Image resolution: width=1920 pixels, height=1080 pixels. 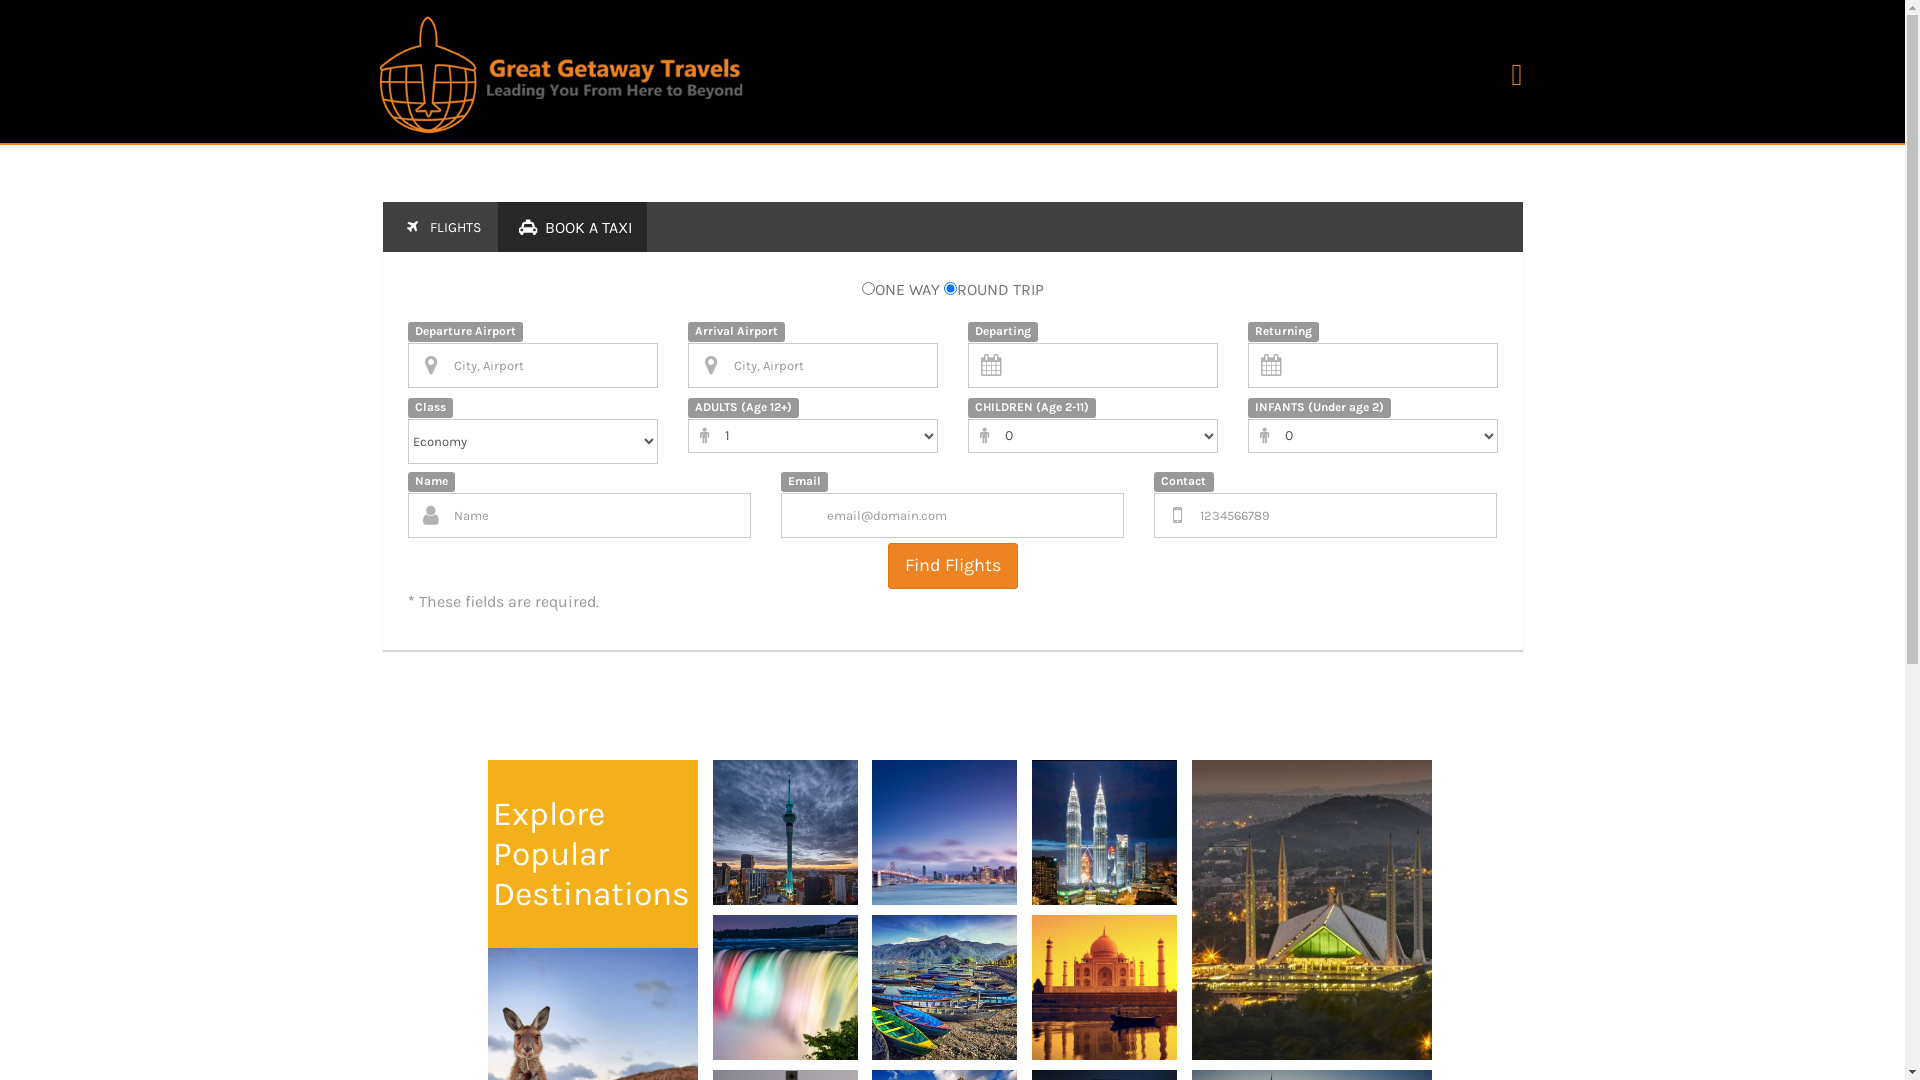 What do you see at coordinates (952, 566) in the screenshot?
I see `Find Flights` at bounding box center [952, 566].